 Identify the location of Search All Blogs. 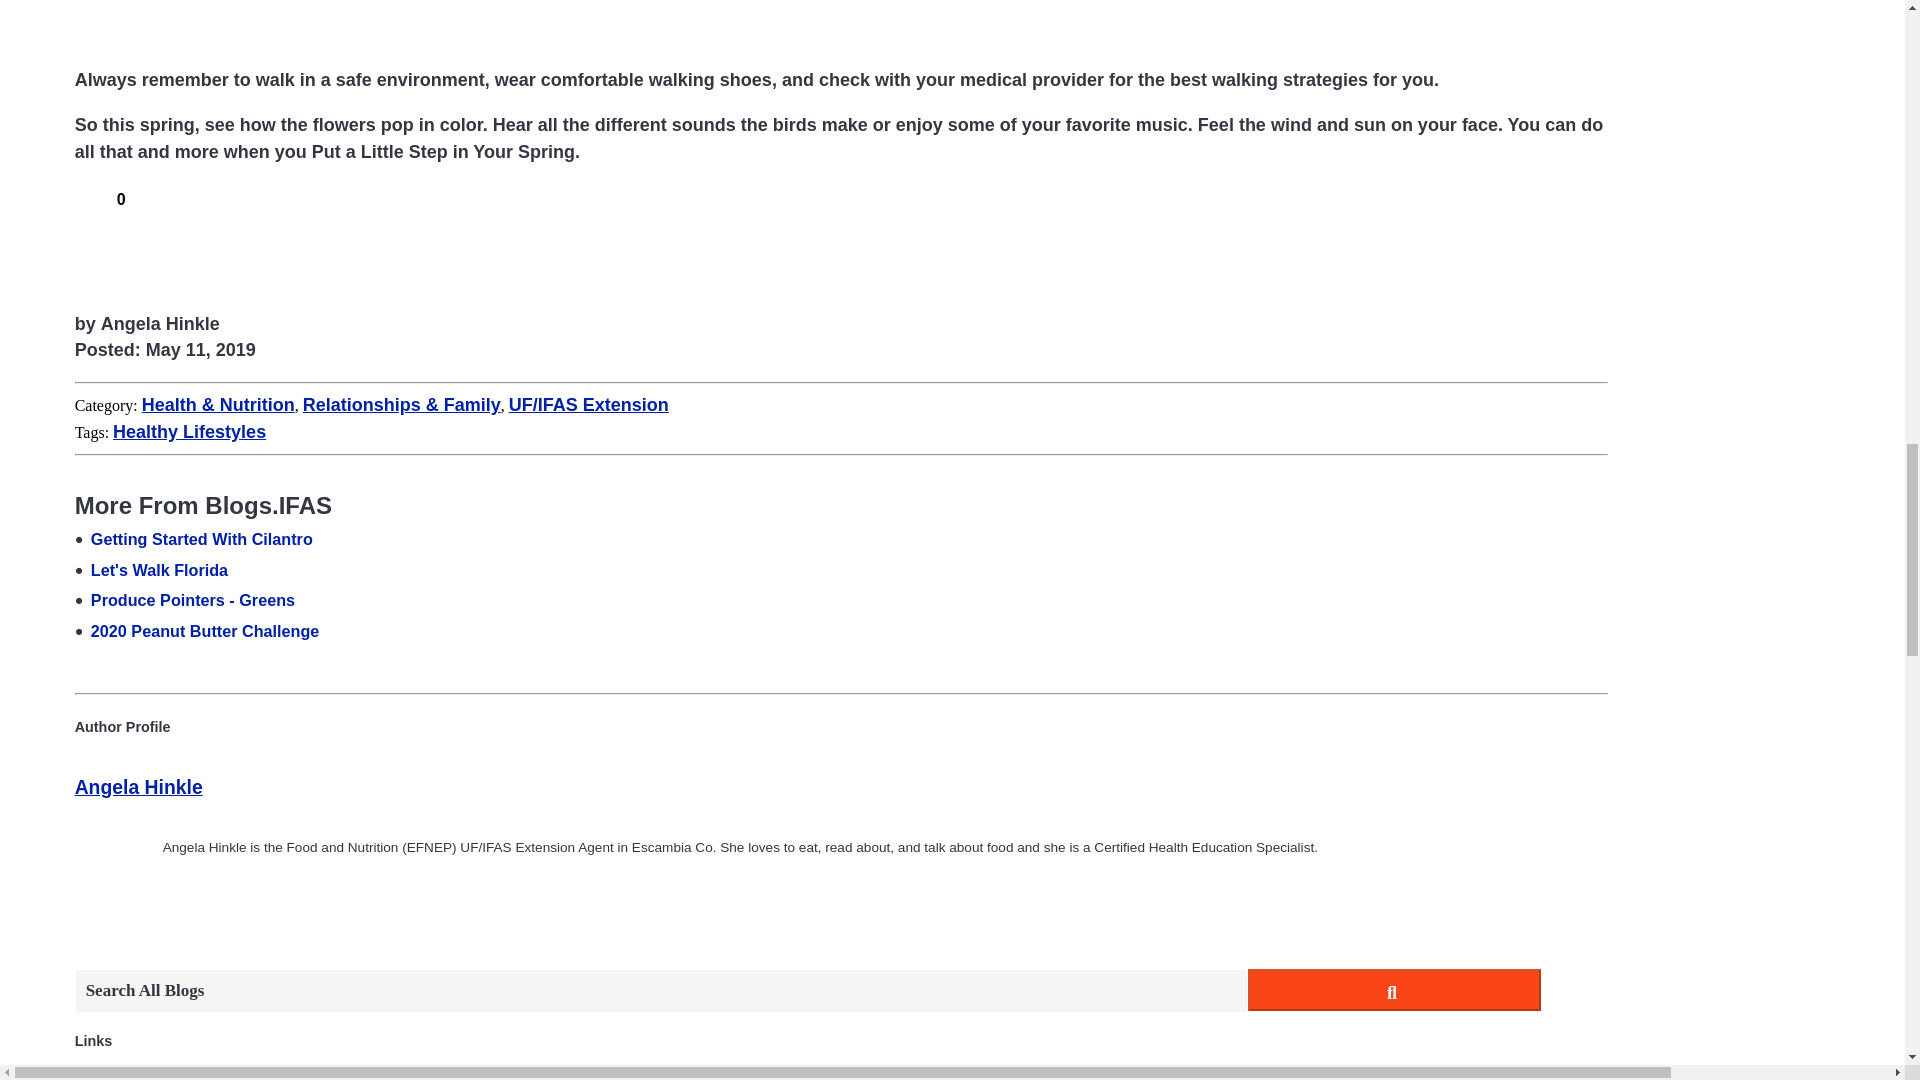
(661, 990).